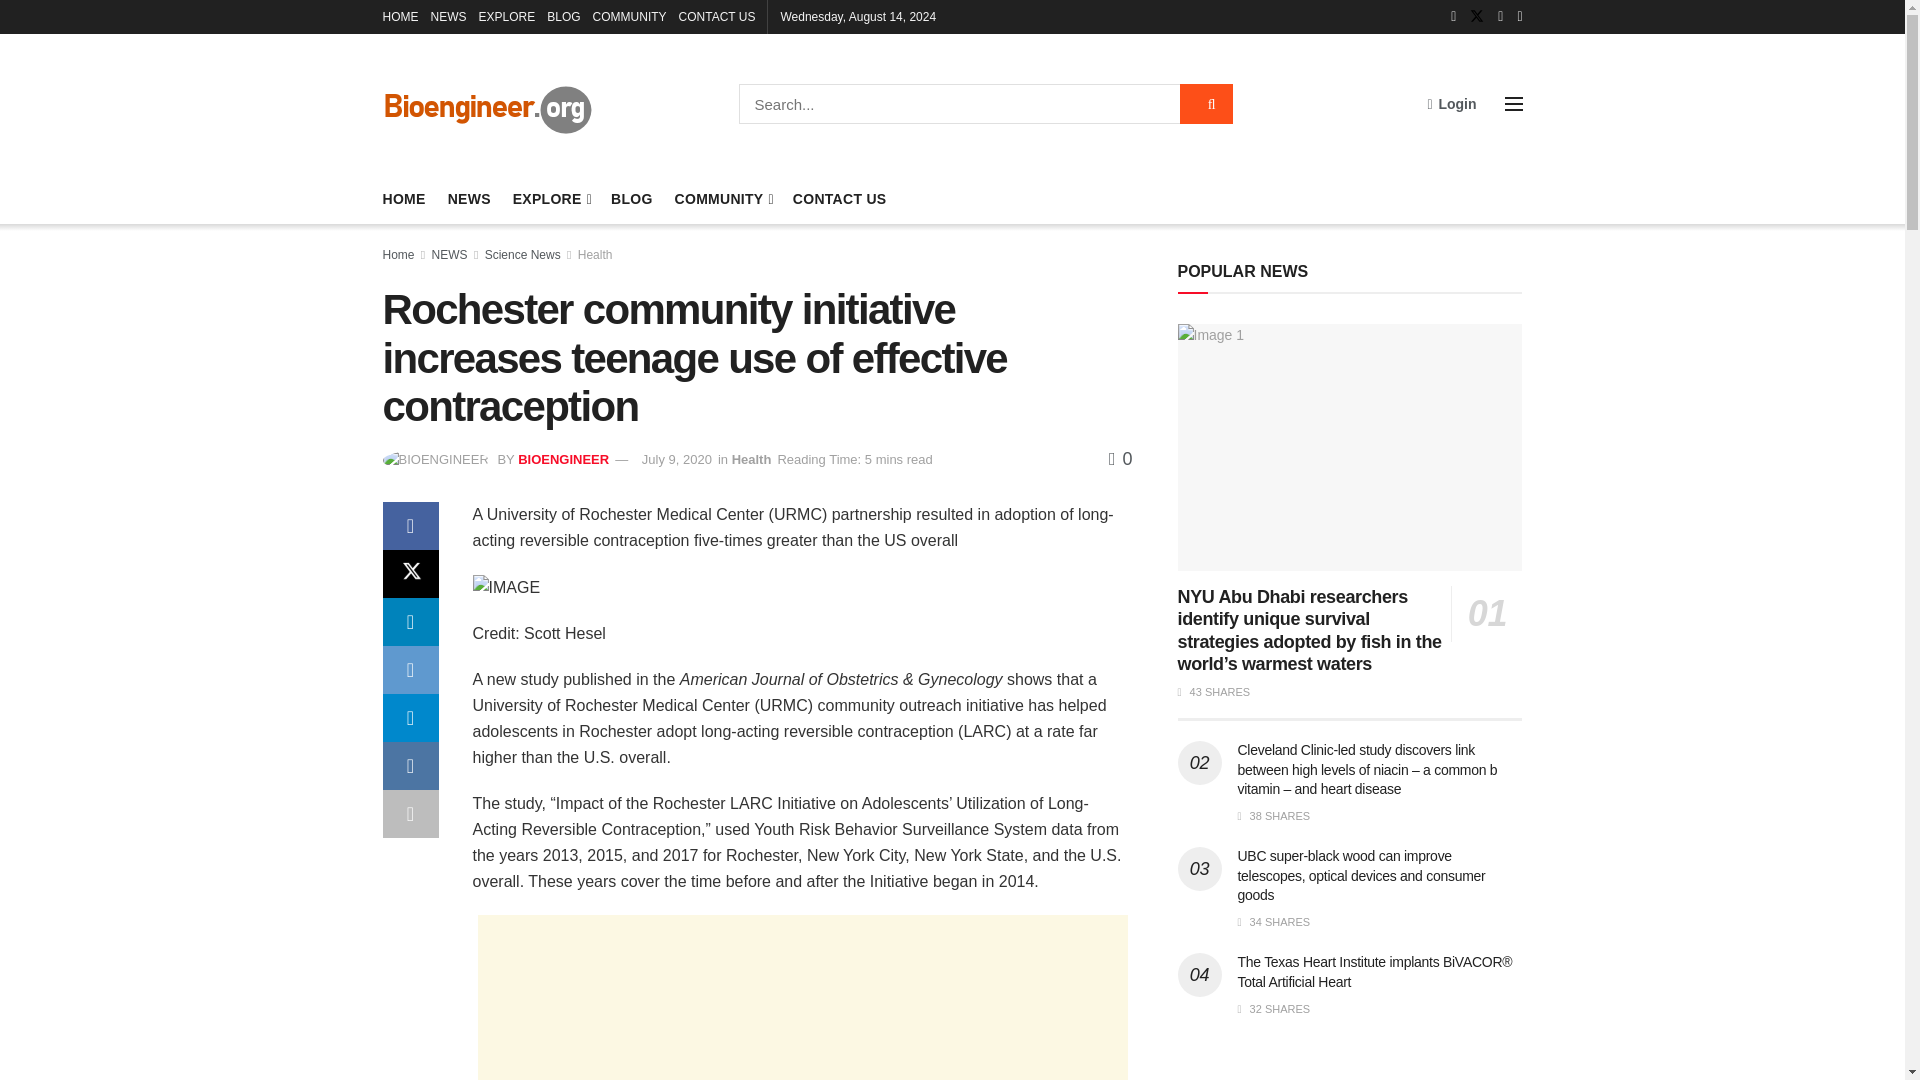 This screenshot has height=1080, width=1920. What do you see at coordinates (630, 16) in the screenshot?
I see `COMMUNITY` at bounding box center [630, 16].